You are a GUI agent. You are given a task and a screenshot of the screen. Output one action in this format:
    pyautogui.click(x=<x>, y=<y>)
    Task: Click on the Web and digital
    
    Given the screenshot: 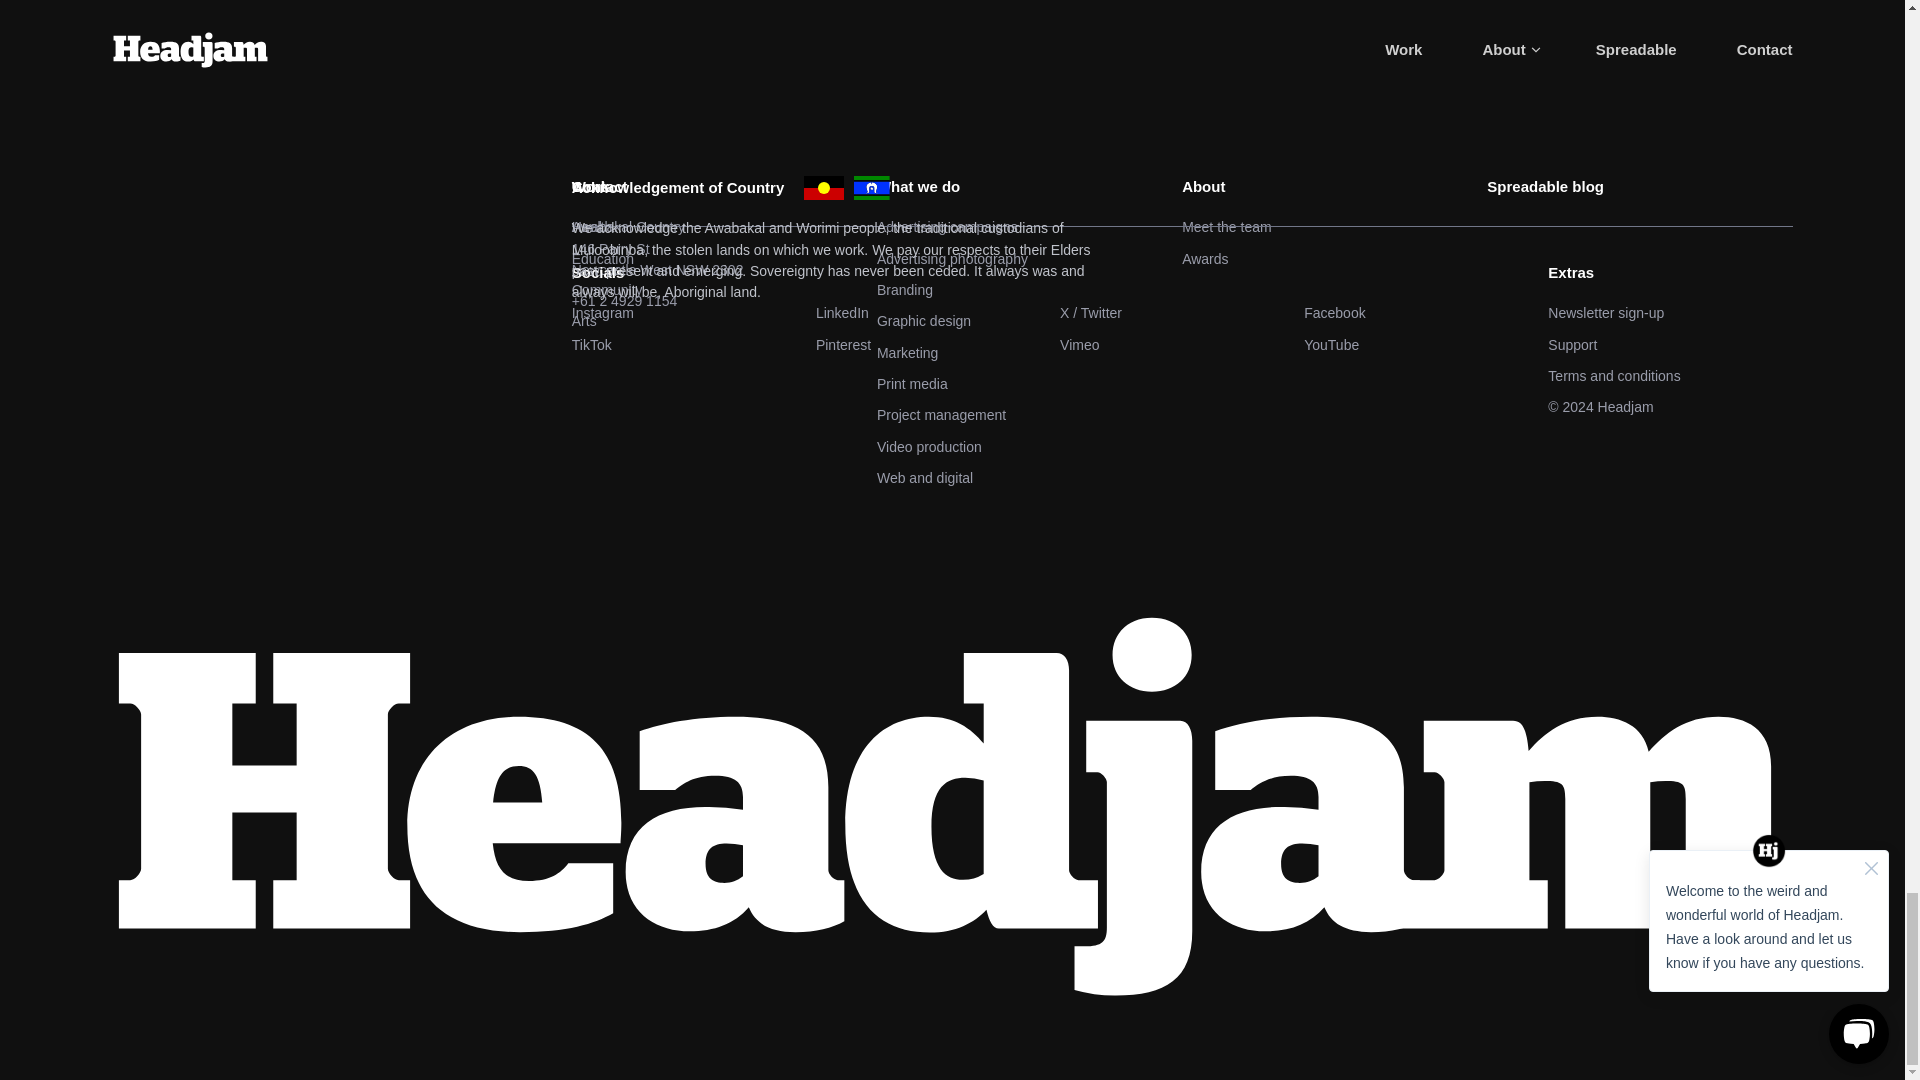 What is the action you would take?
    pyautogui.click(x=1030, y=478)
    